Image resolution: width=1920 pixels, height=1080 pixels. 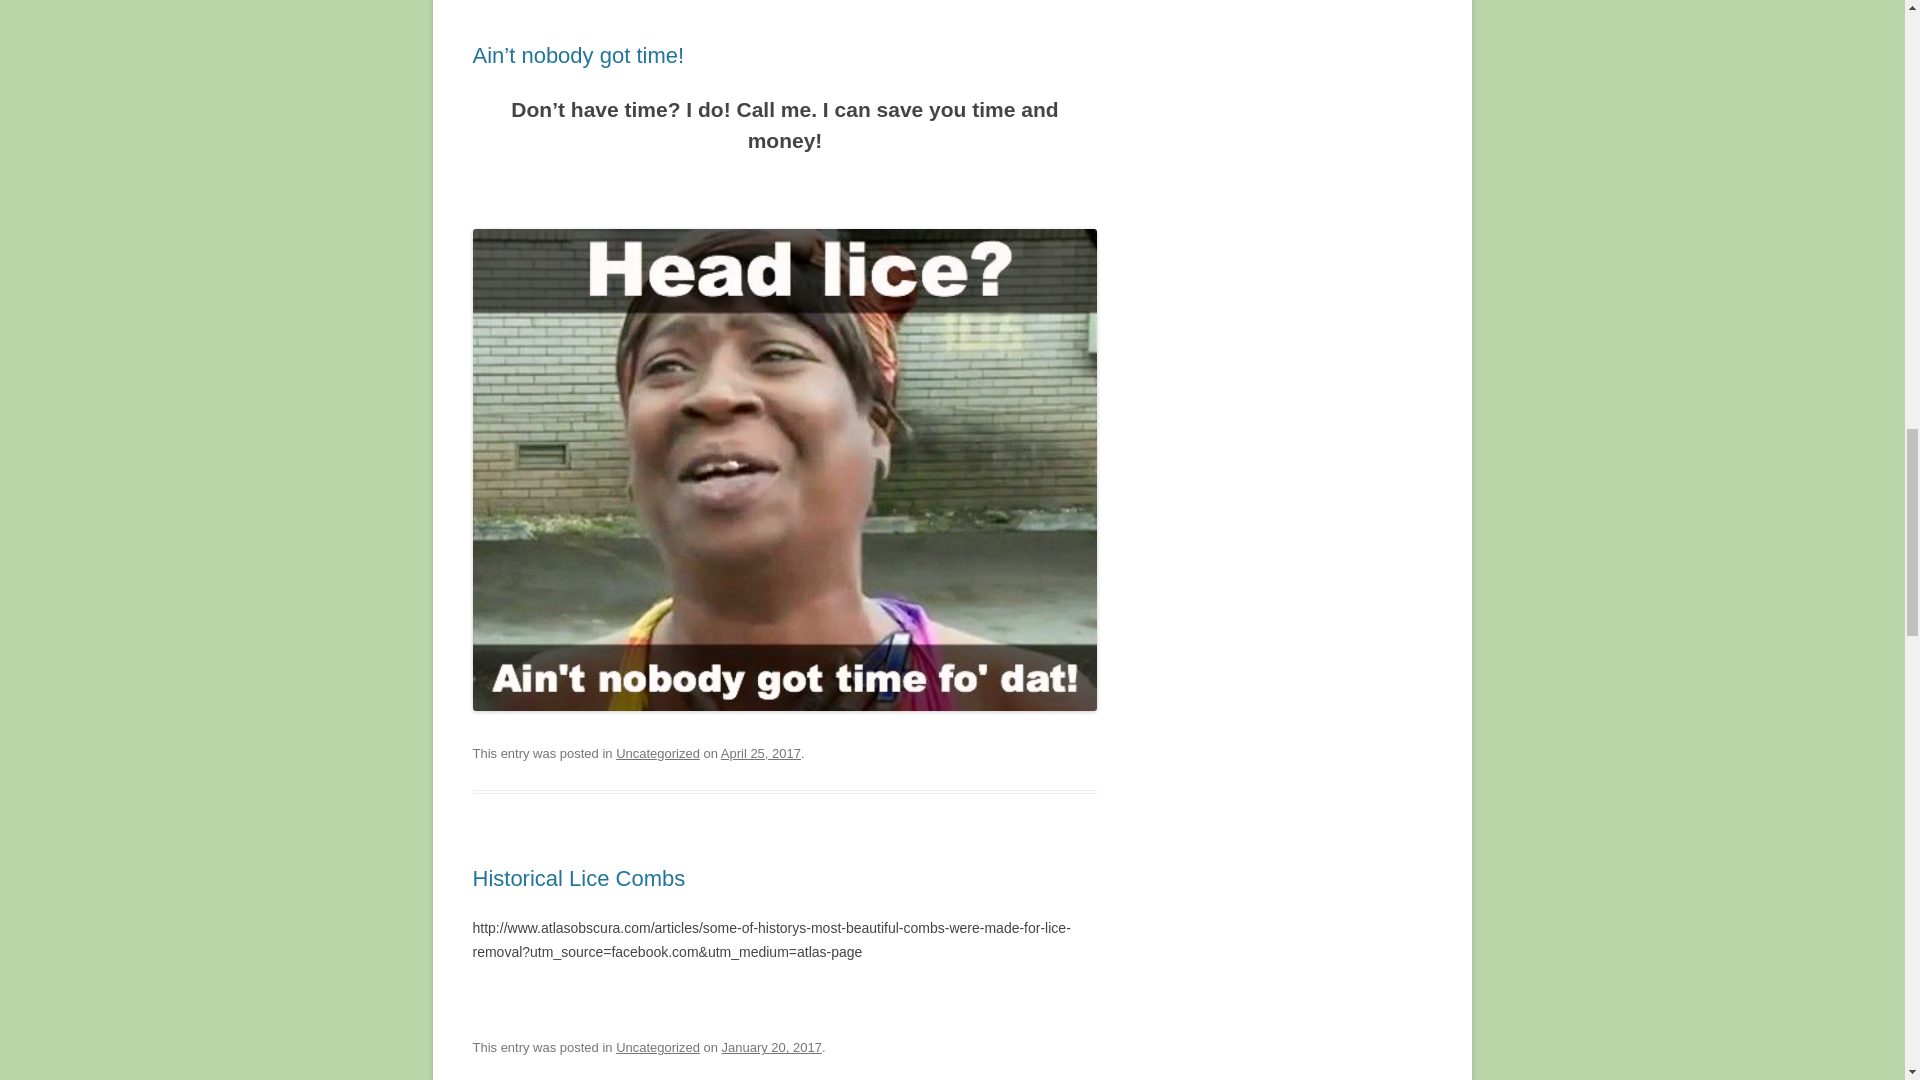 What do you see at coordinates (760, 754) in the screenshot?
I see `April 25, 2017` at bounding box center [760, 754].